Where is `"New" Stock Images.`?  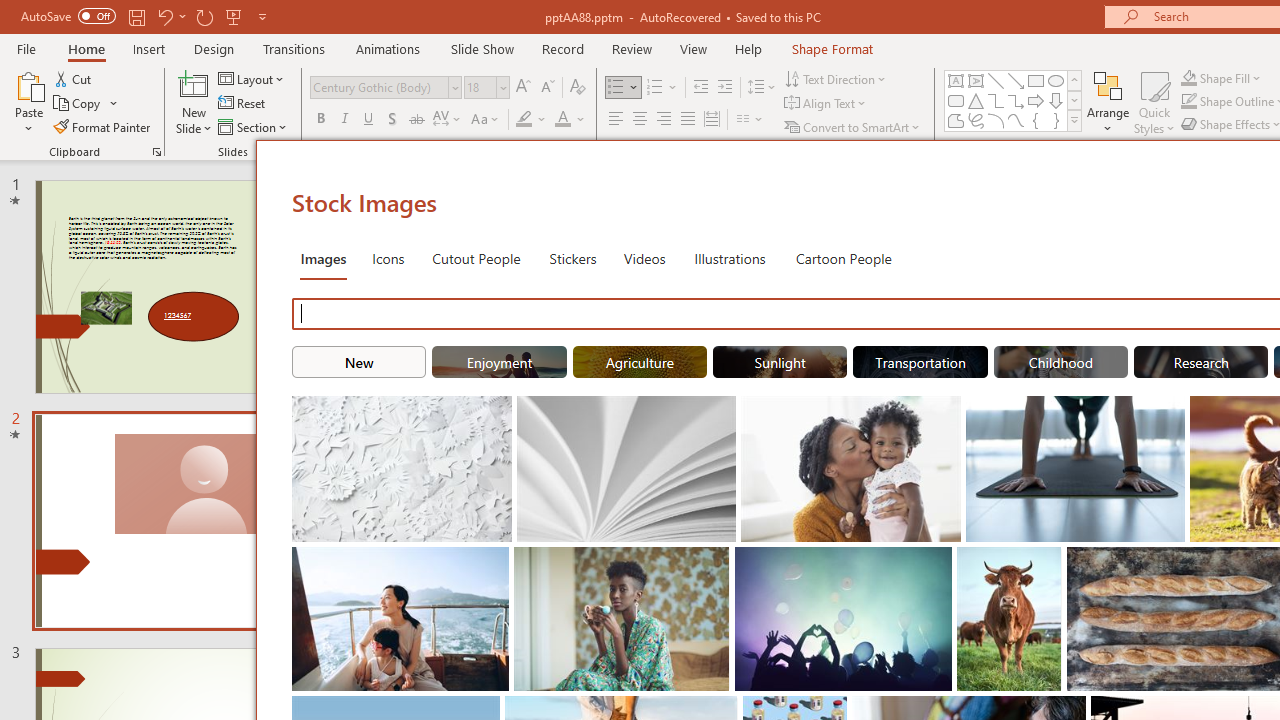
"New" Stock Images. is located at coordinates (358, 362).